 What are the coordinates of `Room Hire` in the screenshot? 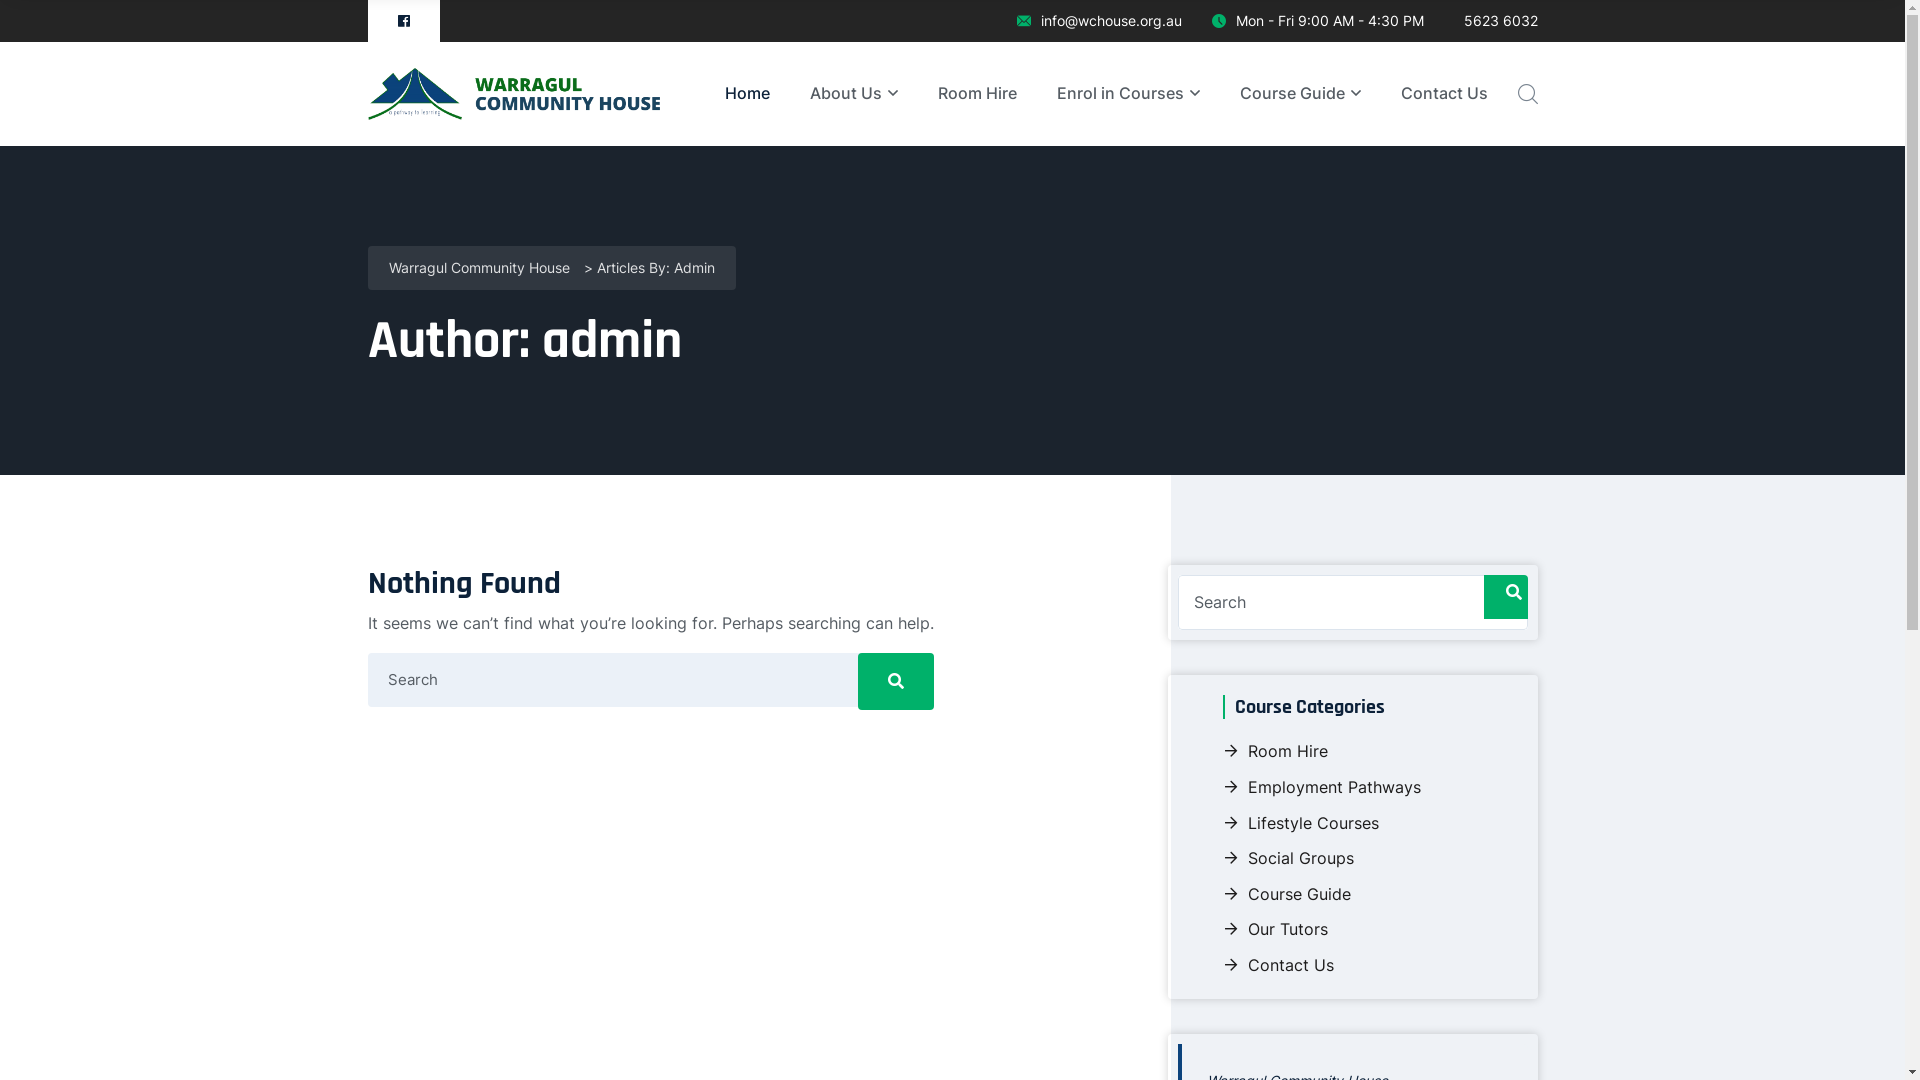 It's located at (978, 94).